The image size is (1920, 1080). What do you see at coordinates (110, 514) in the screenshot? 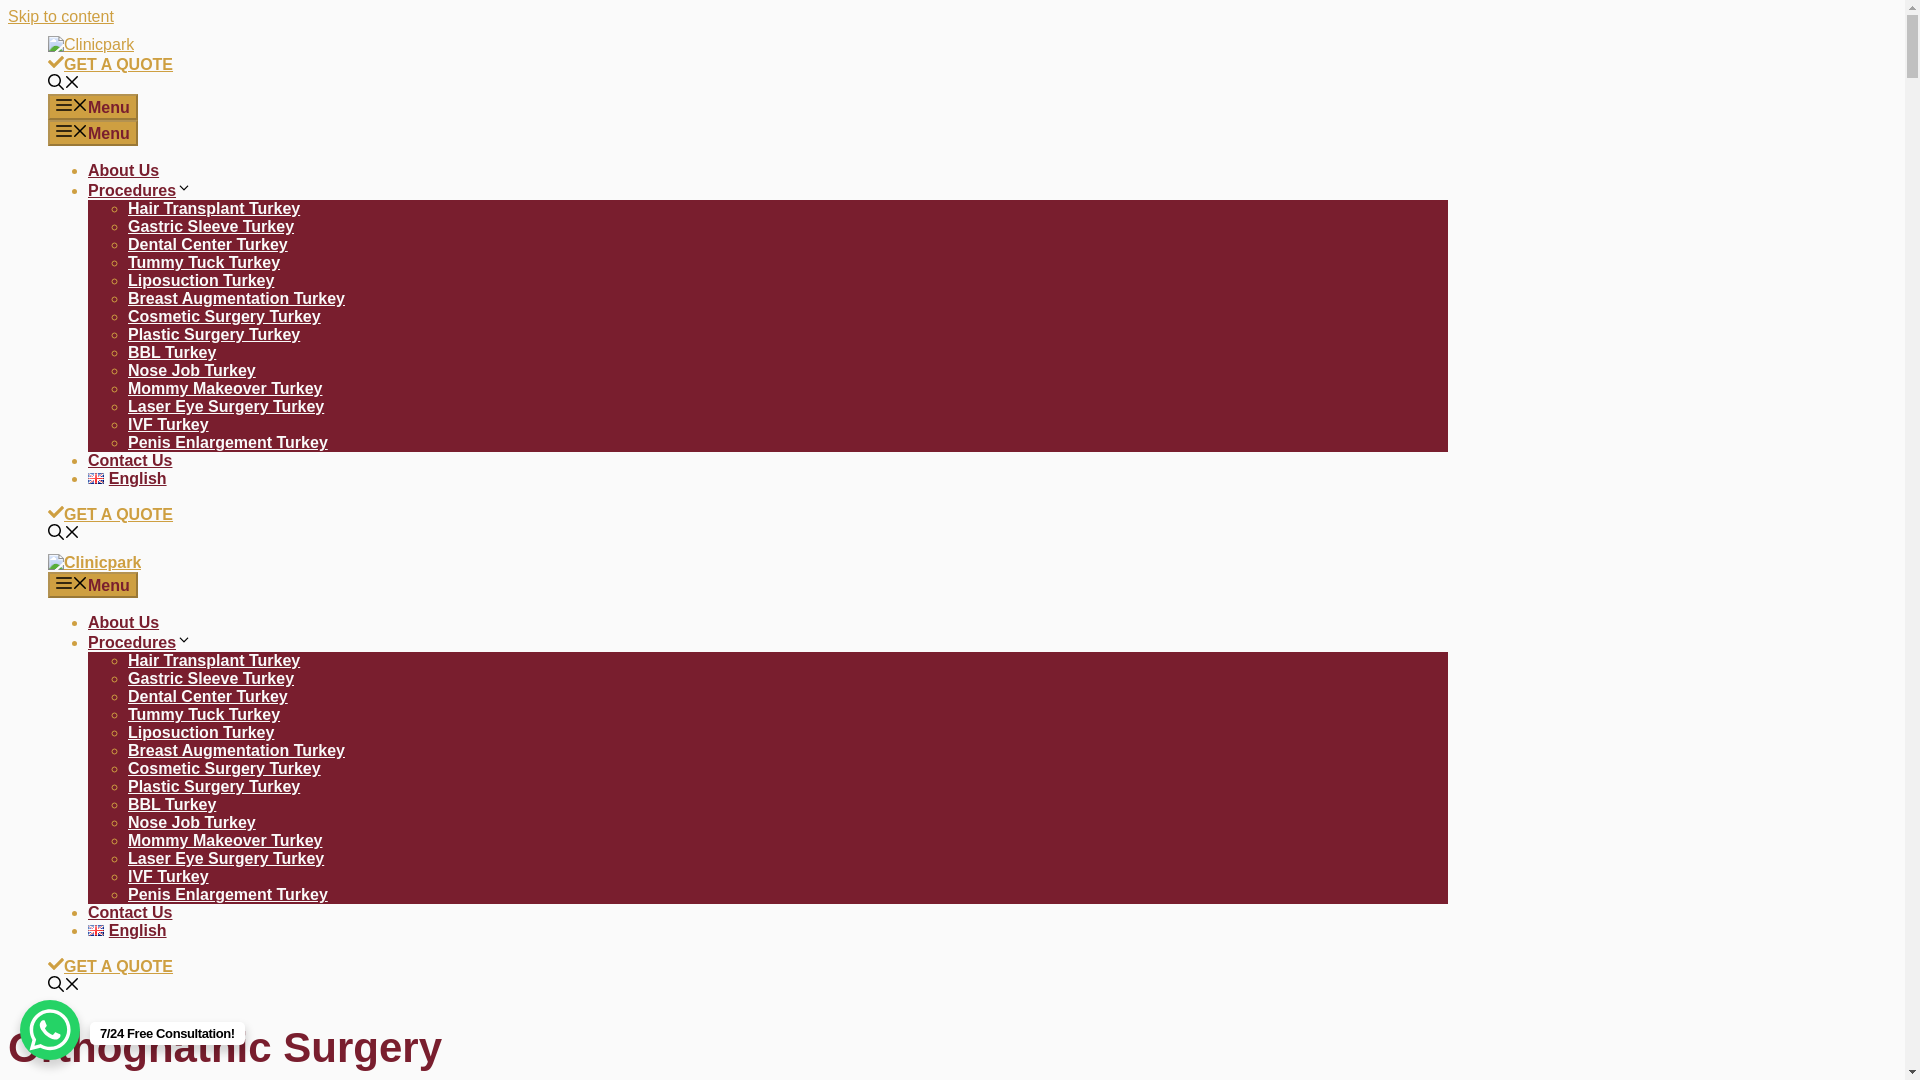
I see `GET A QUOTE` at bounding box center [110, 514].